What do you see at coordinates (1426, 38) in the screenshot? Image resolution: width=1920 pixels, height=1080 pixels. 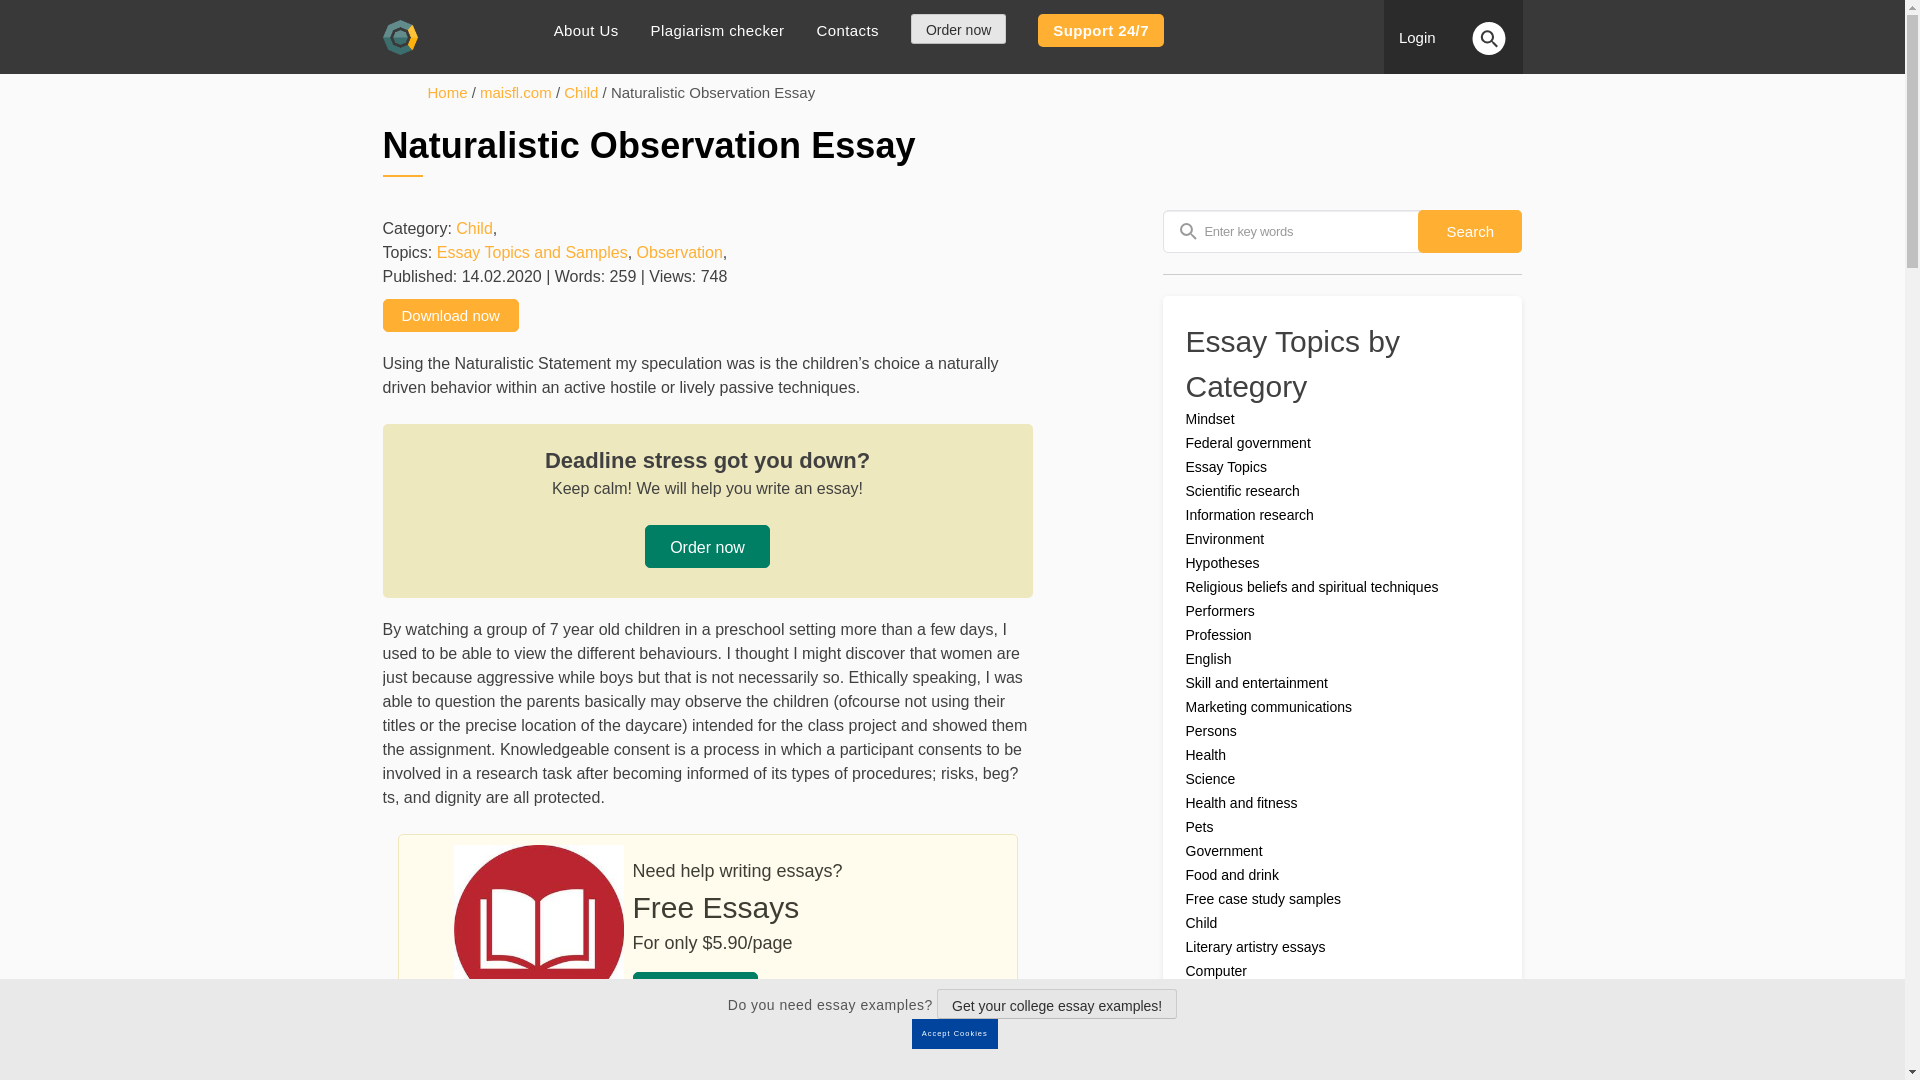 I see `Login` at bounding box center [1426, 38].